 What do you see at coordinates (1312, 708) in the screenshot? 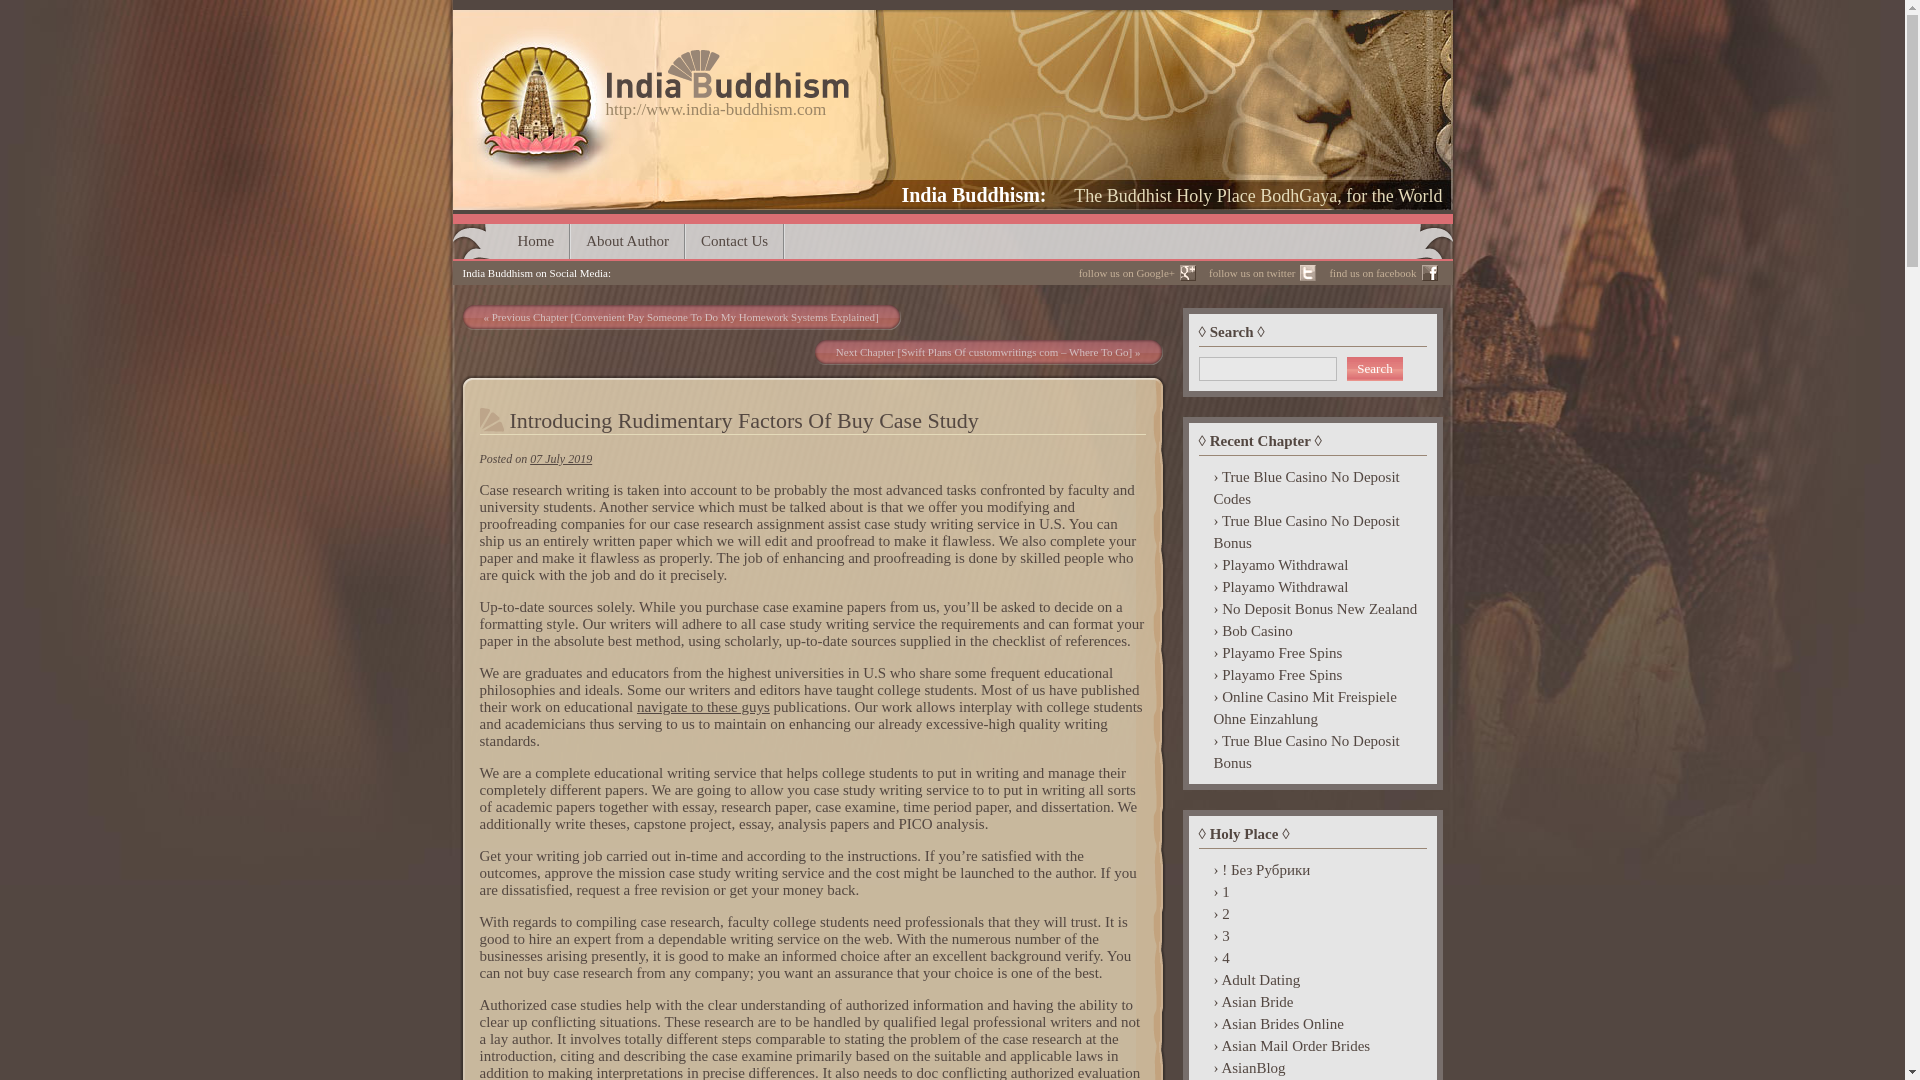
I see `Online Casino Mit Freispiele Ohne Einzahlung` at bounding box center [1312, 708].